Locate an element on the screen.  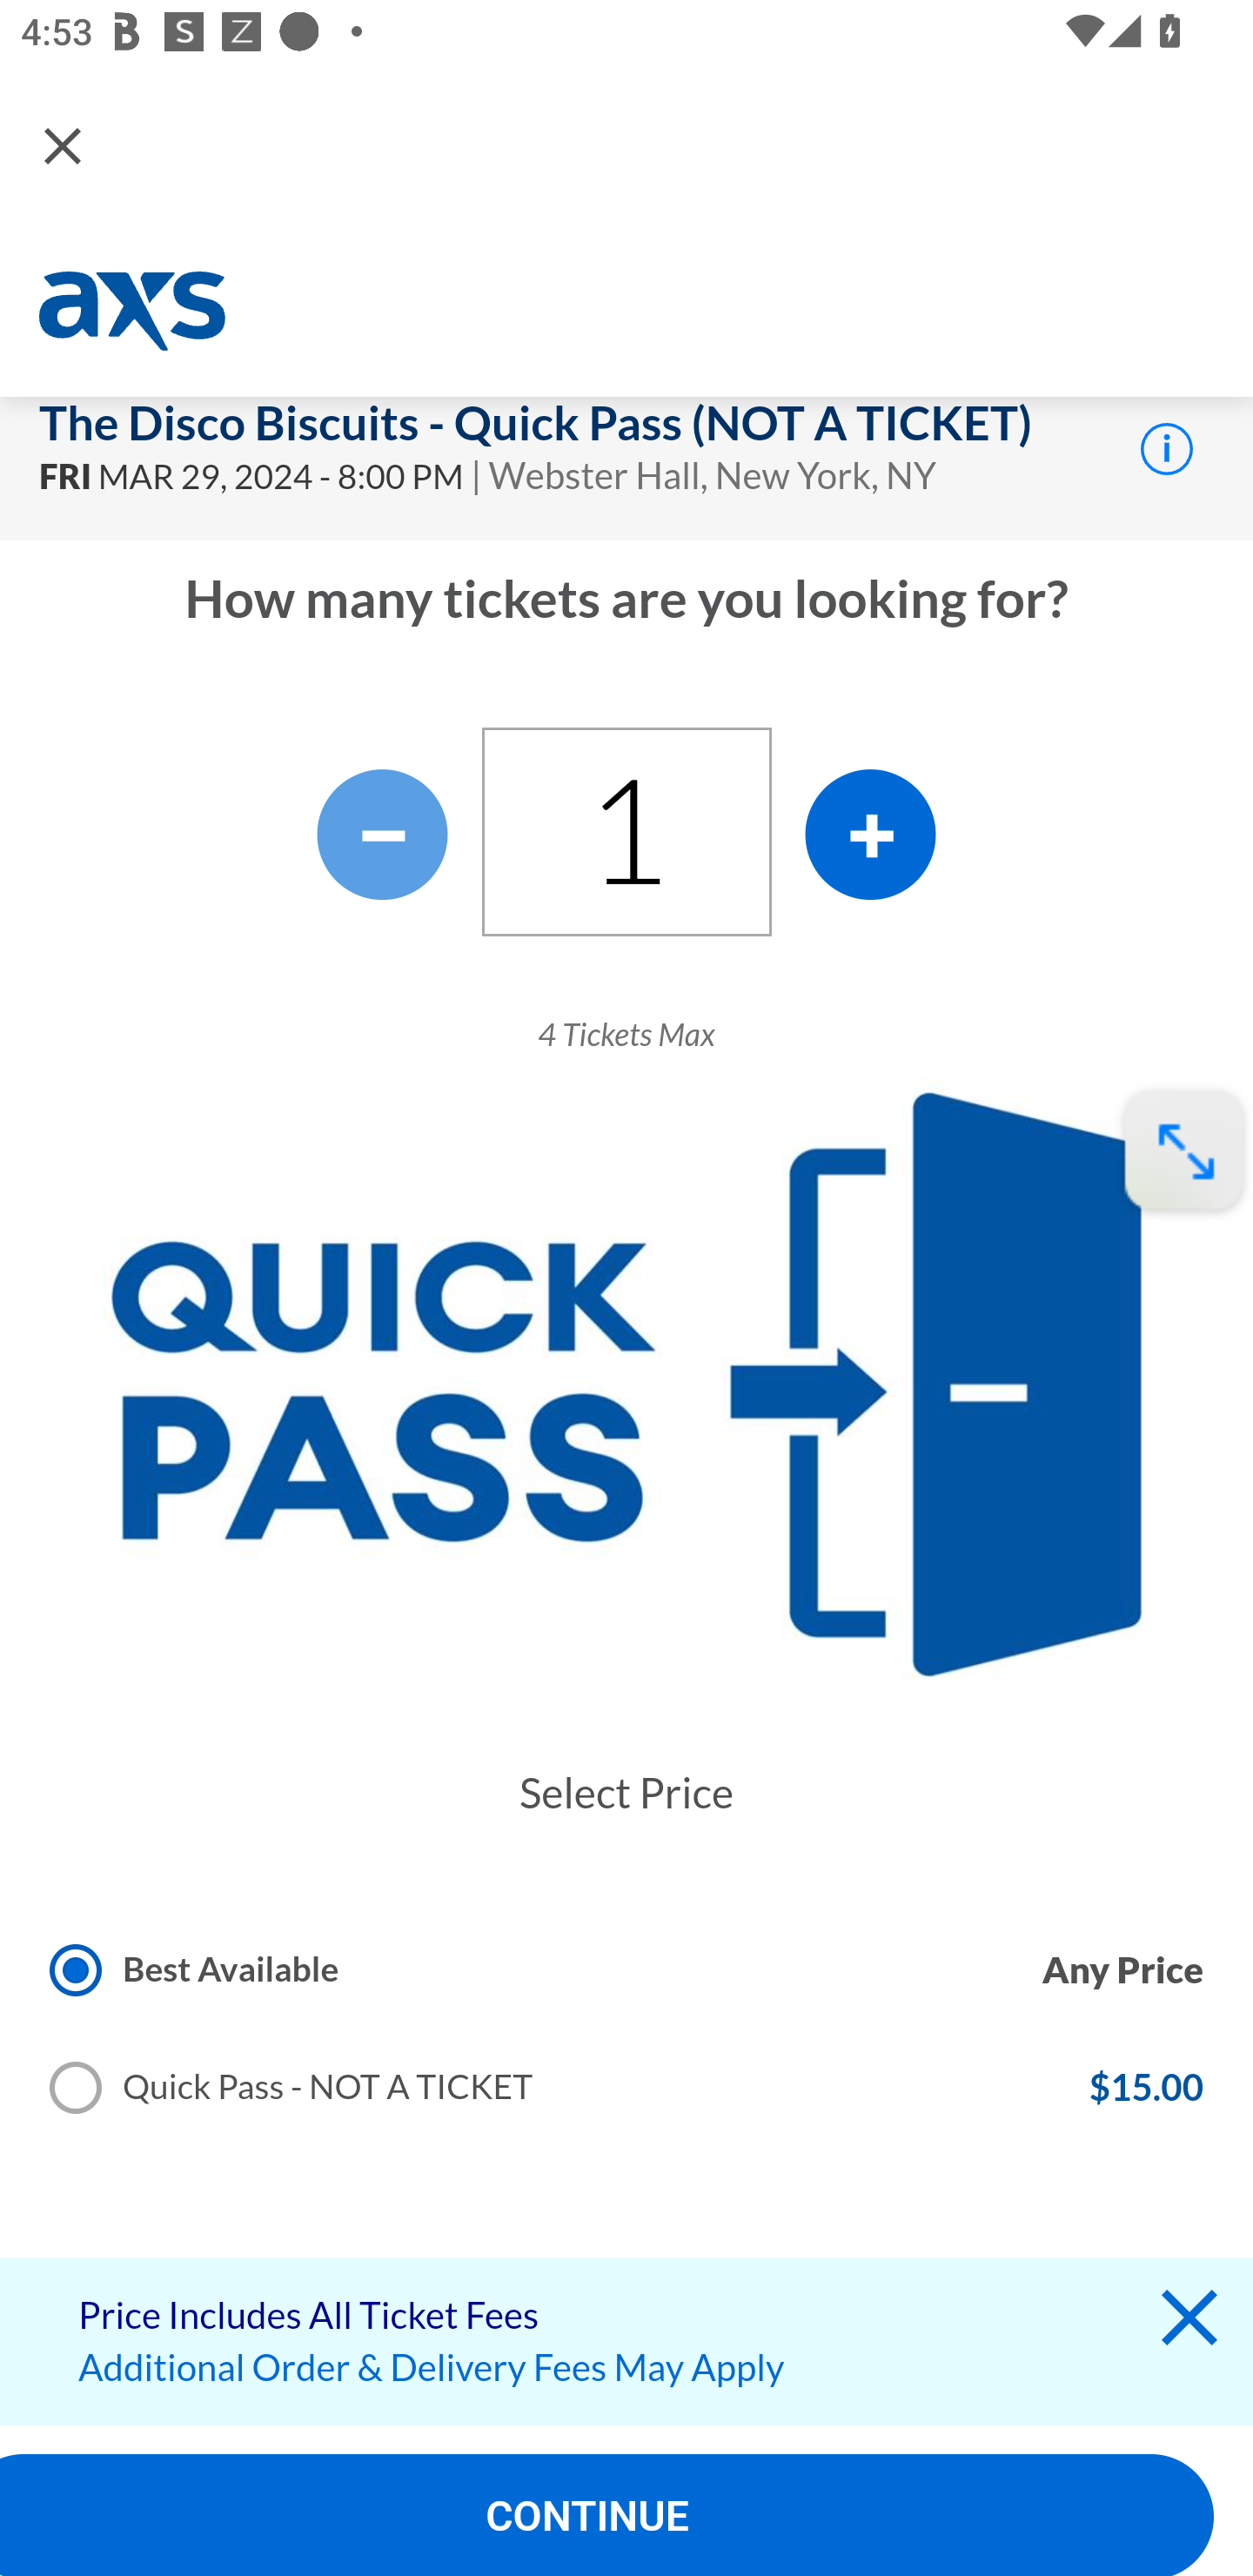
Best Available is located at coordinates (195, 1969).